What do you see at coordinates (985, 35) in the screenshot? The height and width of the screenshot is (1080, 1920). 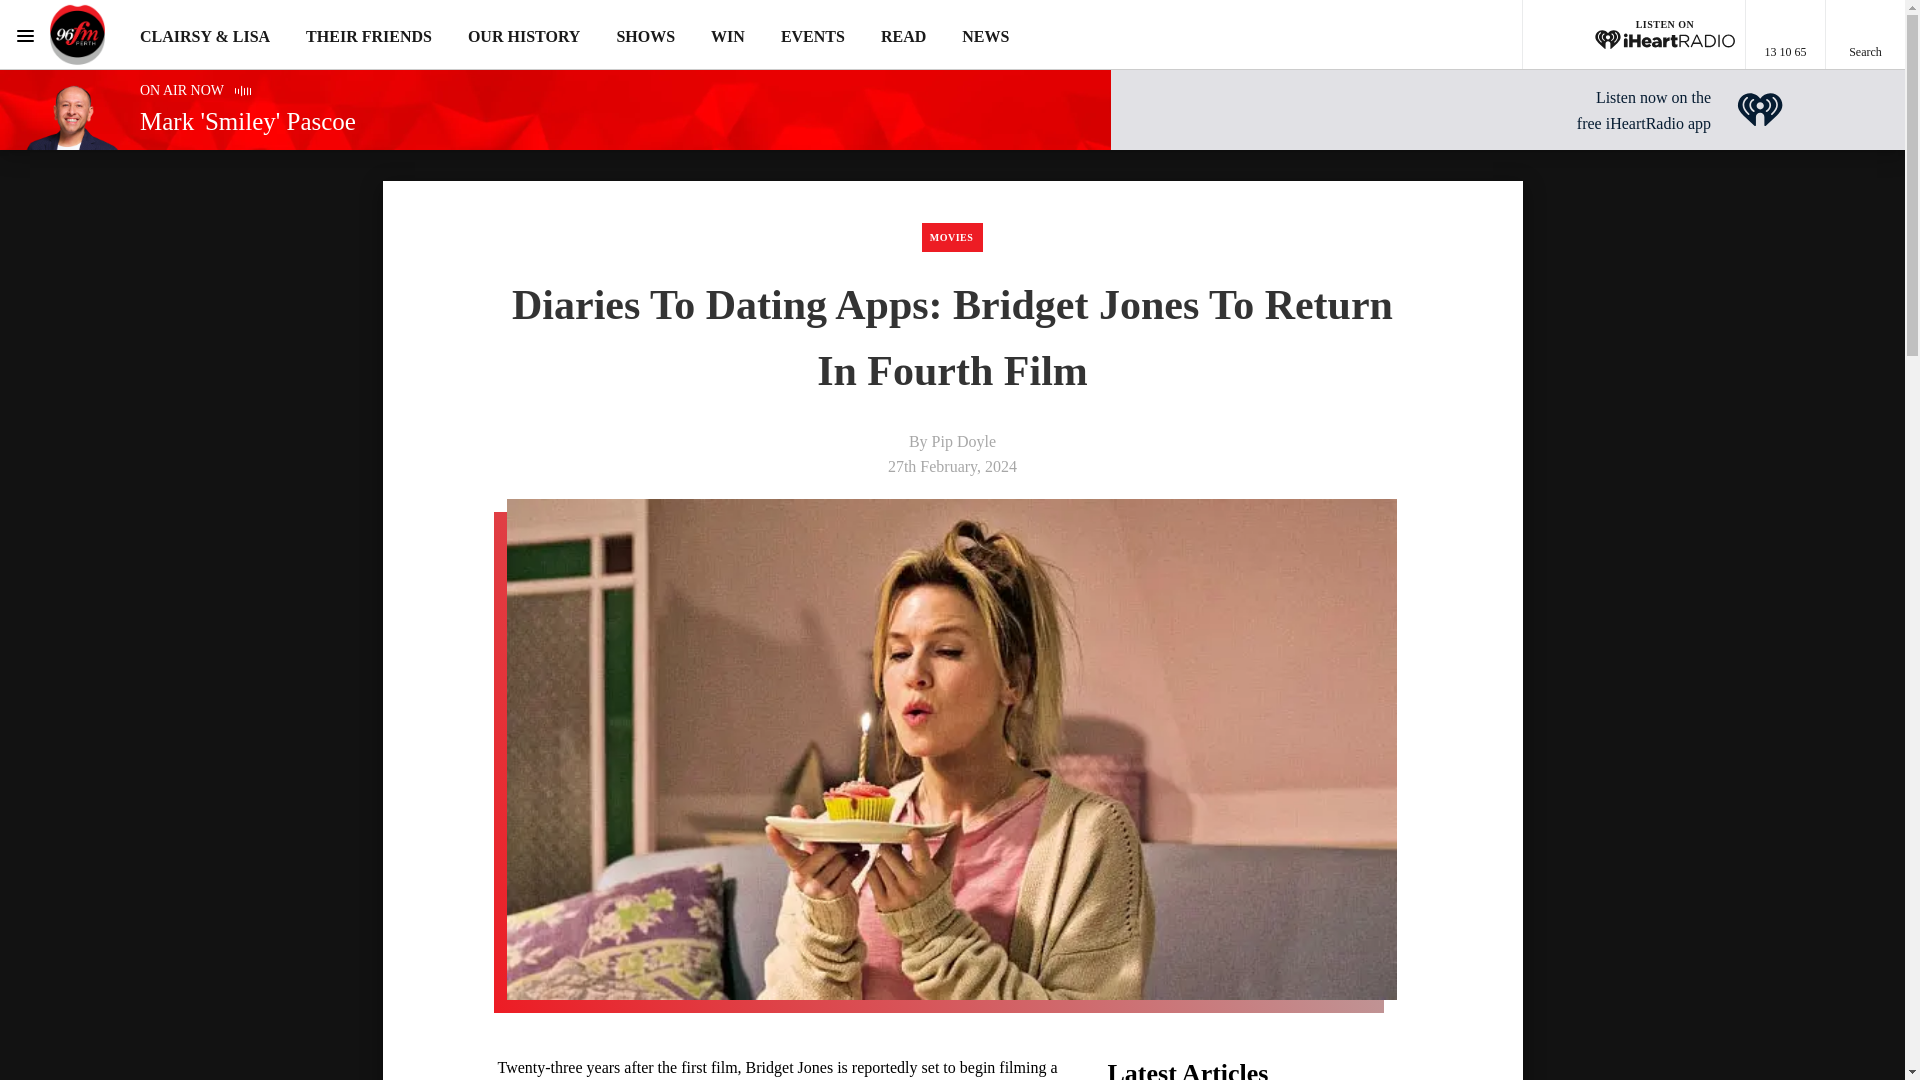 I see `NEWS` at bounding box center [985, 35].